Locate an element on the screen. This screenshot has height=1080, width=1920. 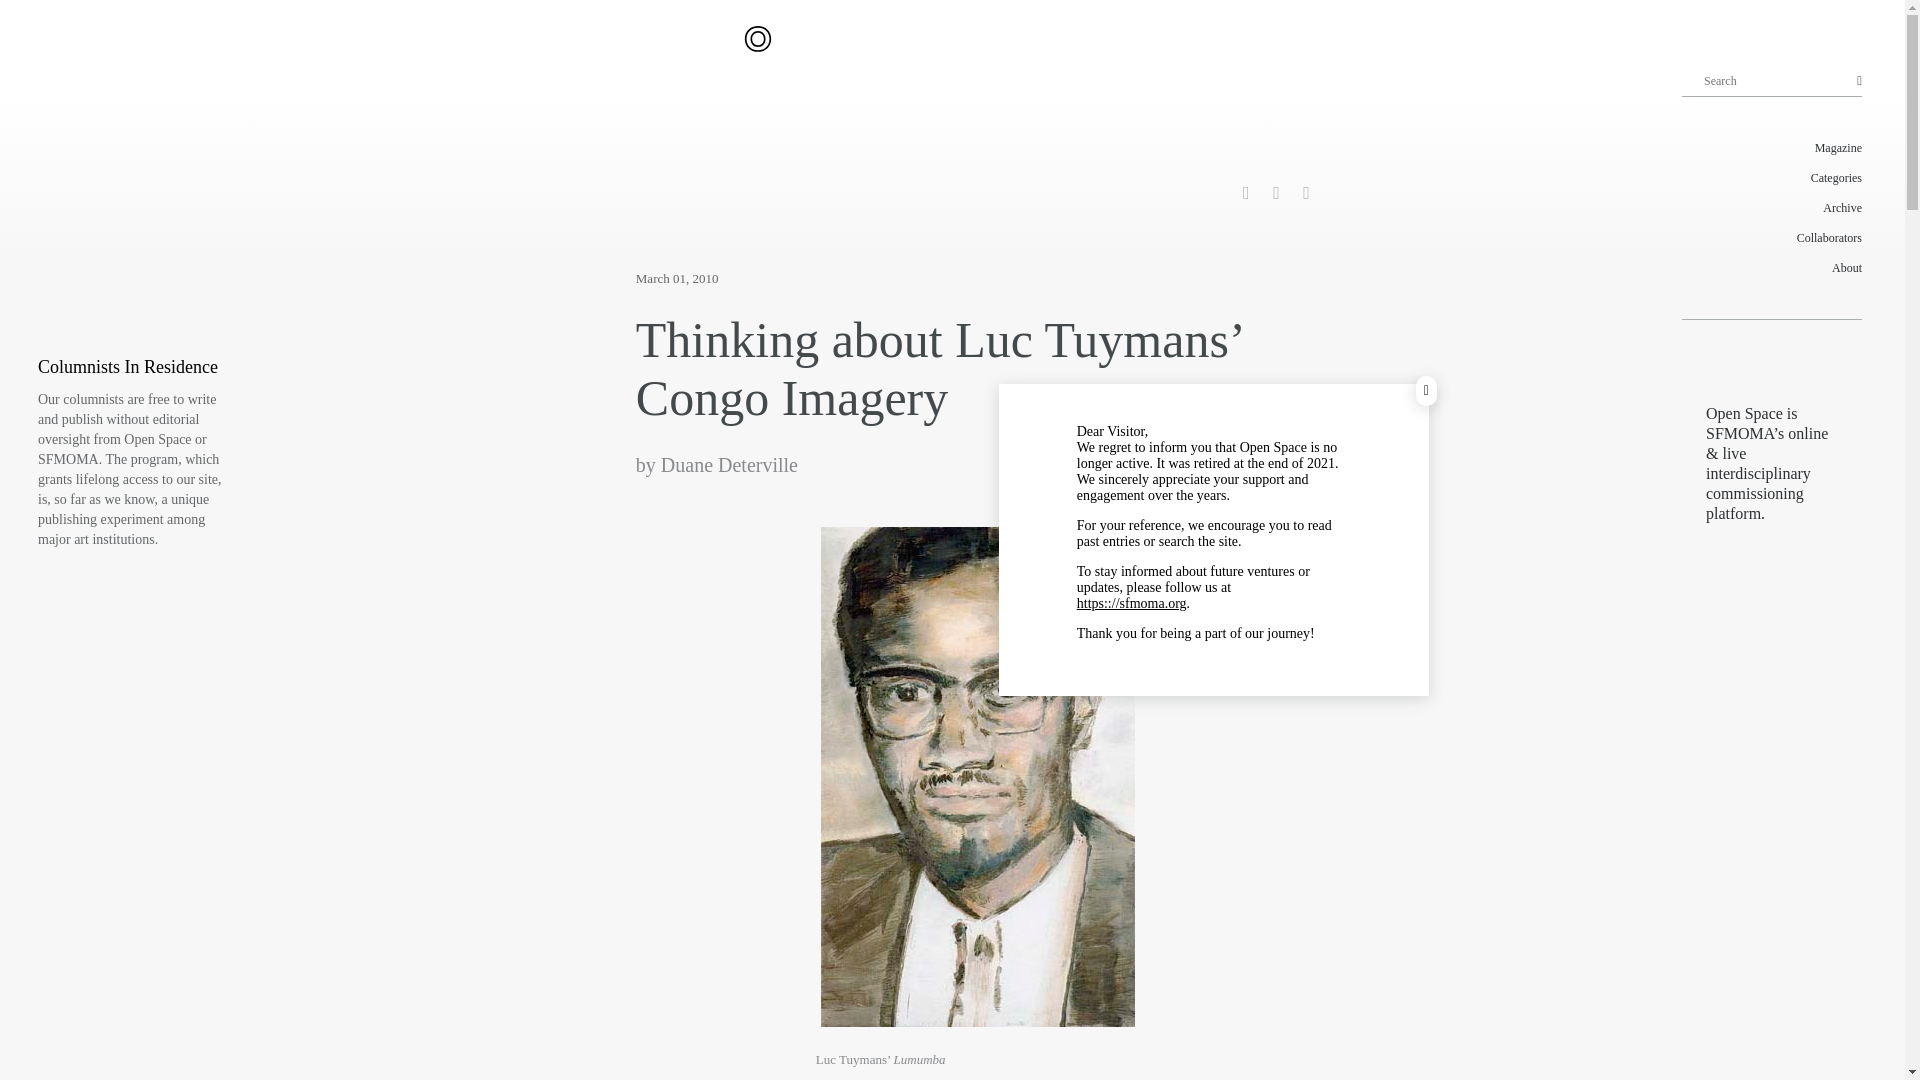
About is located at coordinates (1772, 267).